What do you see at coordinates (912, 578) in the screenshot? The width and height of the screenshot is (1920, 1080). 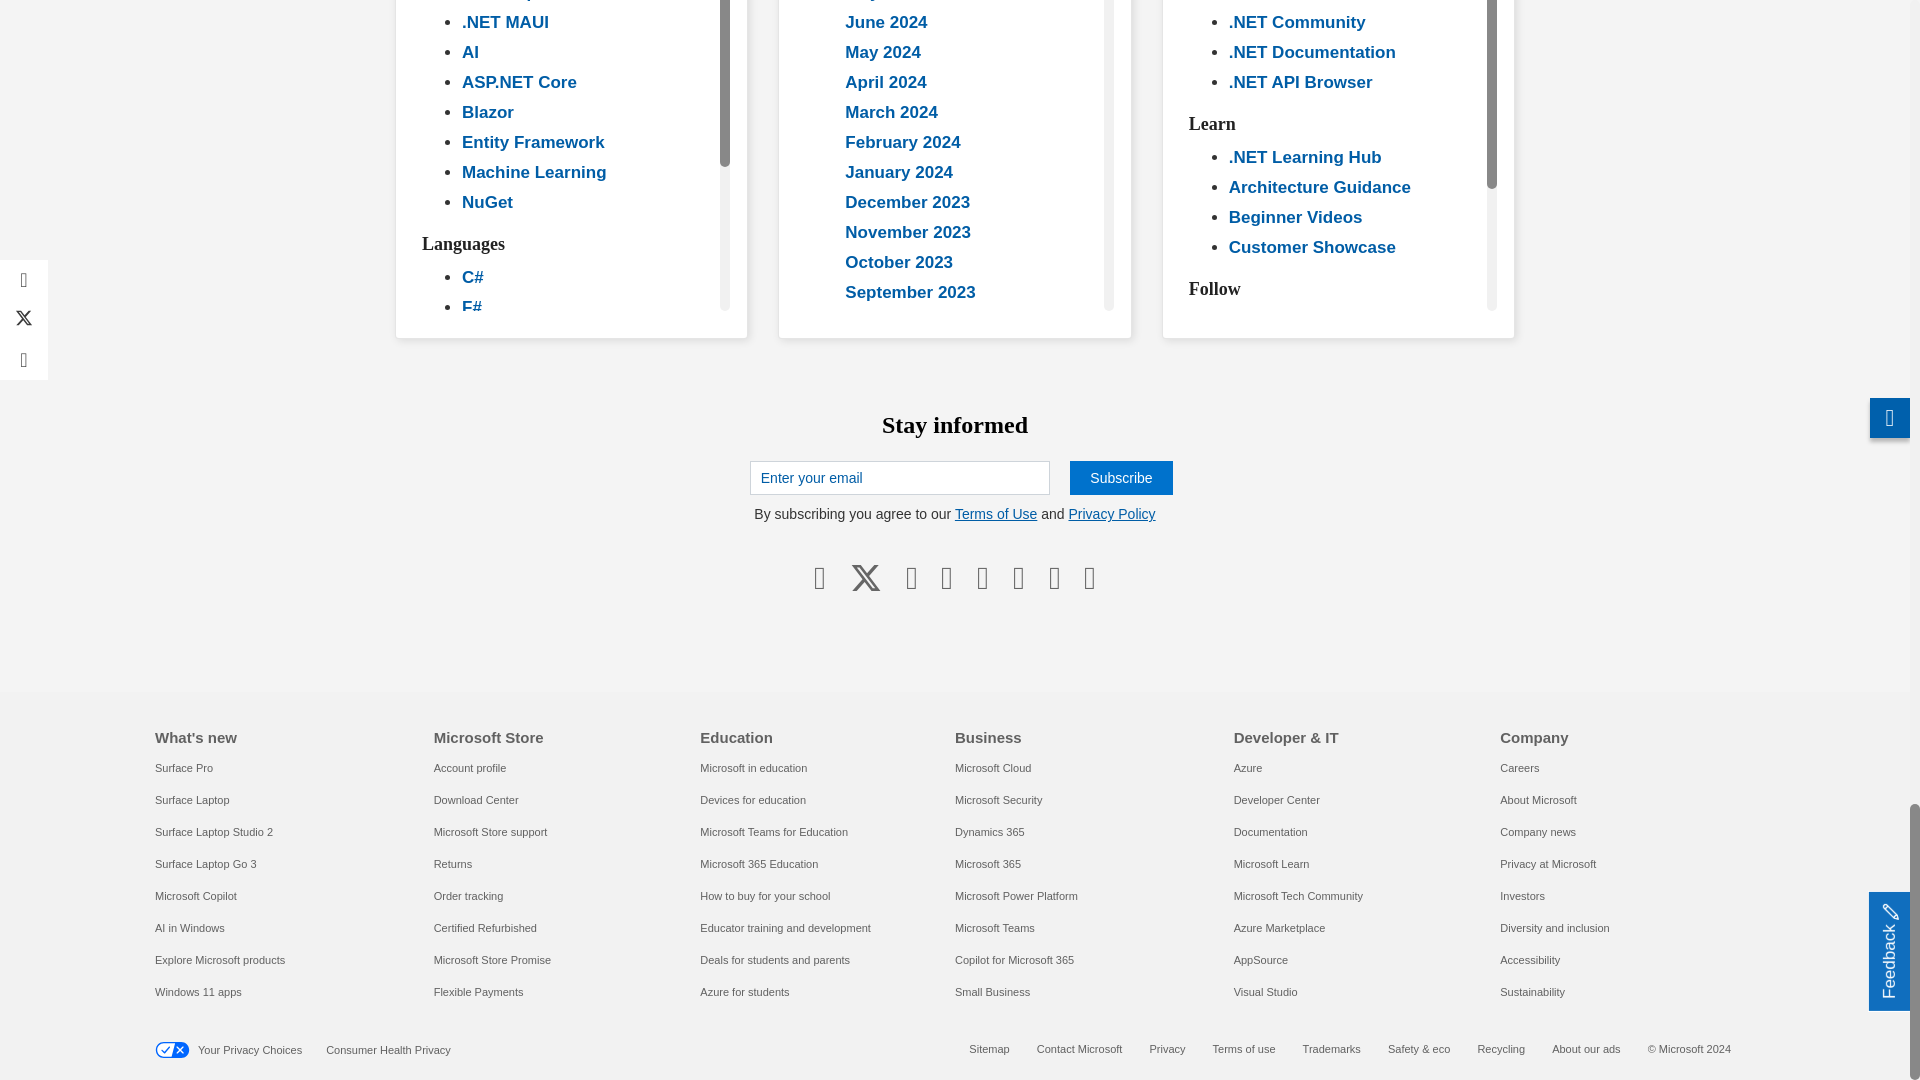 I see `linkedin` at bounding box center [912, 578].